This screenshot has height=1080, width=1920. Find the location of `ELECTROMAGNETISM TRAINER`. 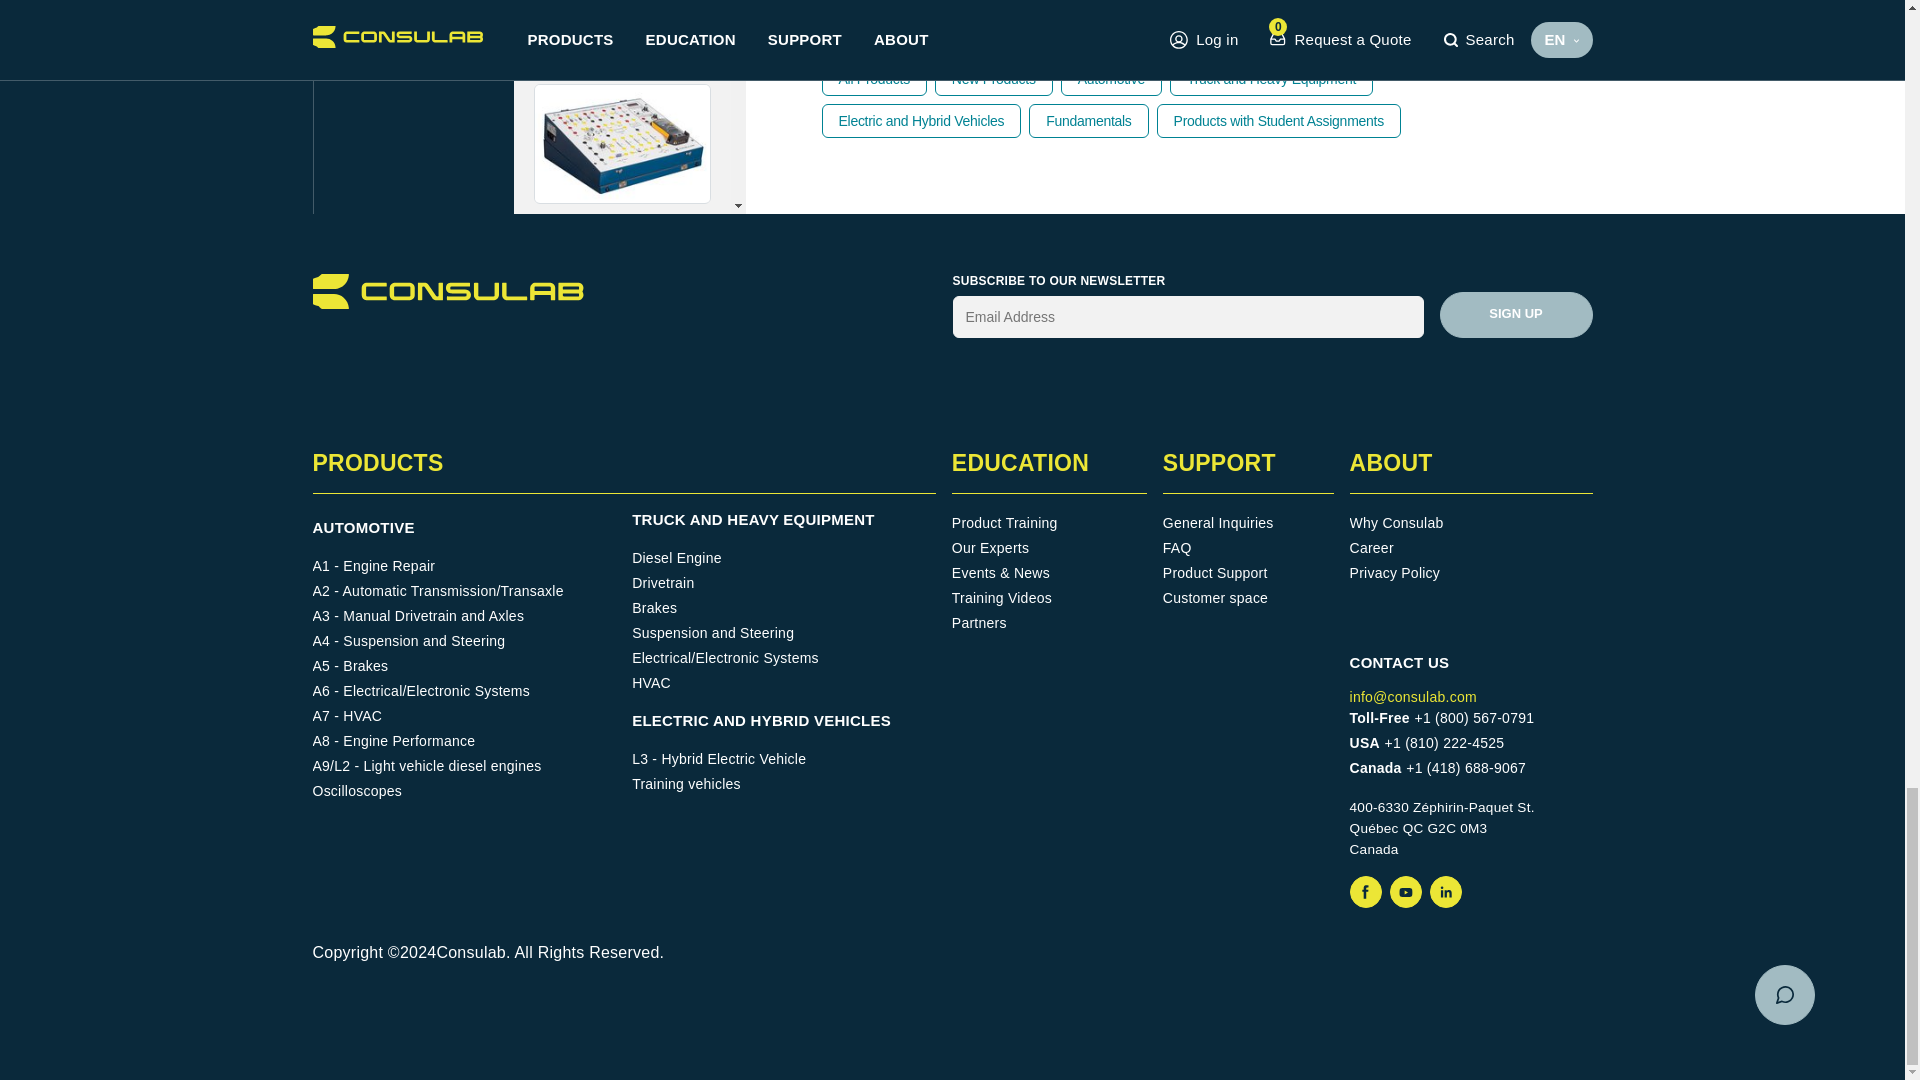

ELECTROMAGNETISM TRAINER is located at coordinates (622, 704).